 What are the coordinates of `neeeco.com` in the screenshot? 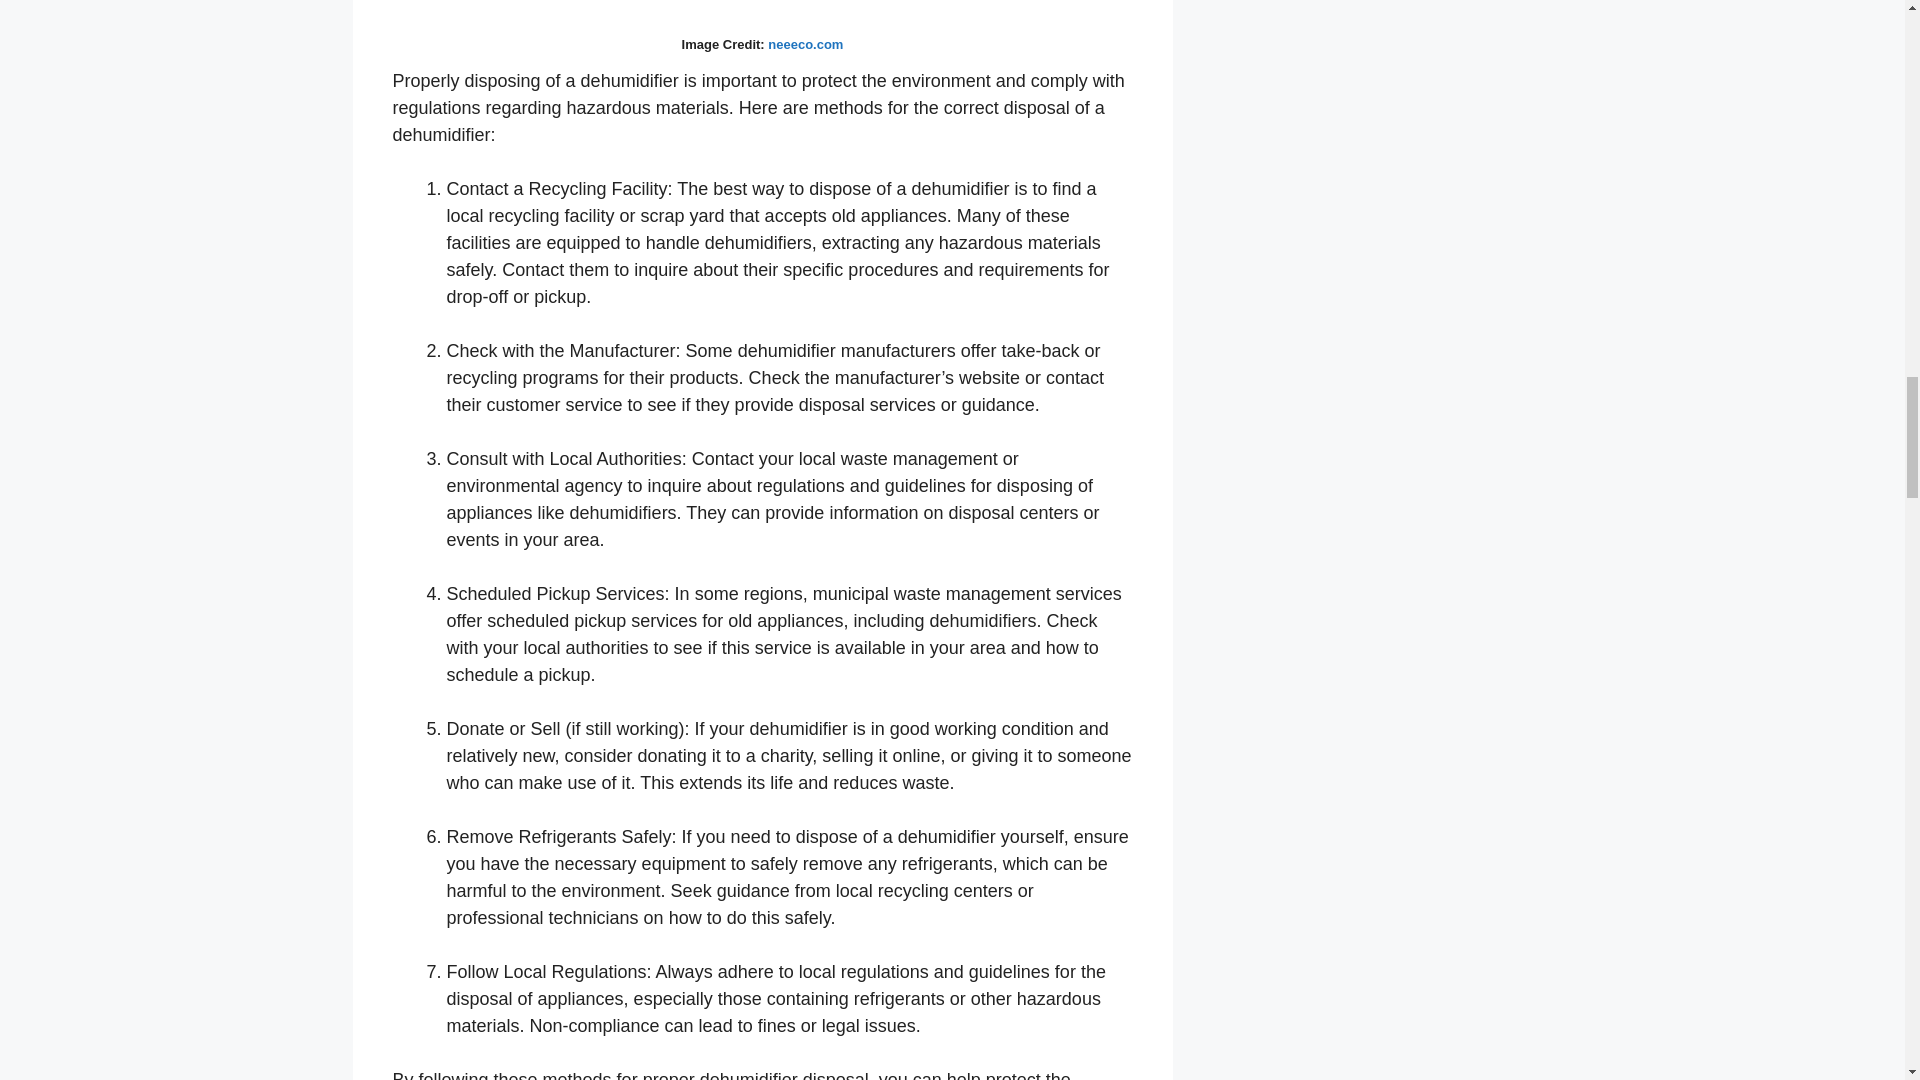 It's located at (805, 44).